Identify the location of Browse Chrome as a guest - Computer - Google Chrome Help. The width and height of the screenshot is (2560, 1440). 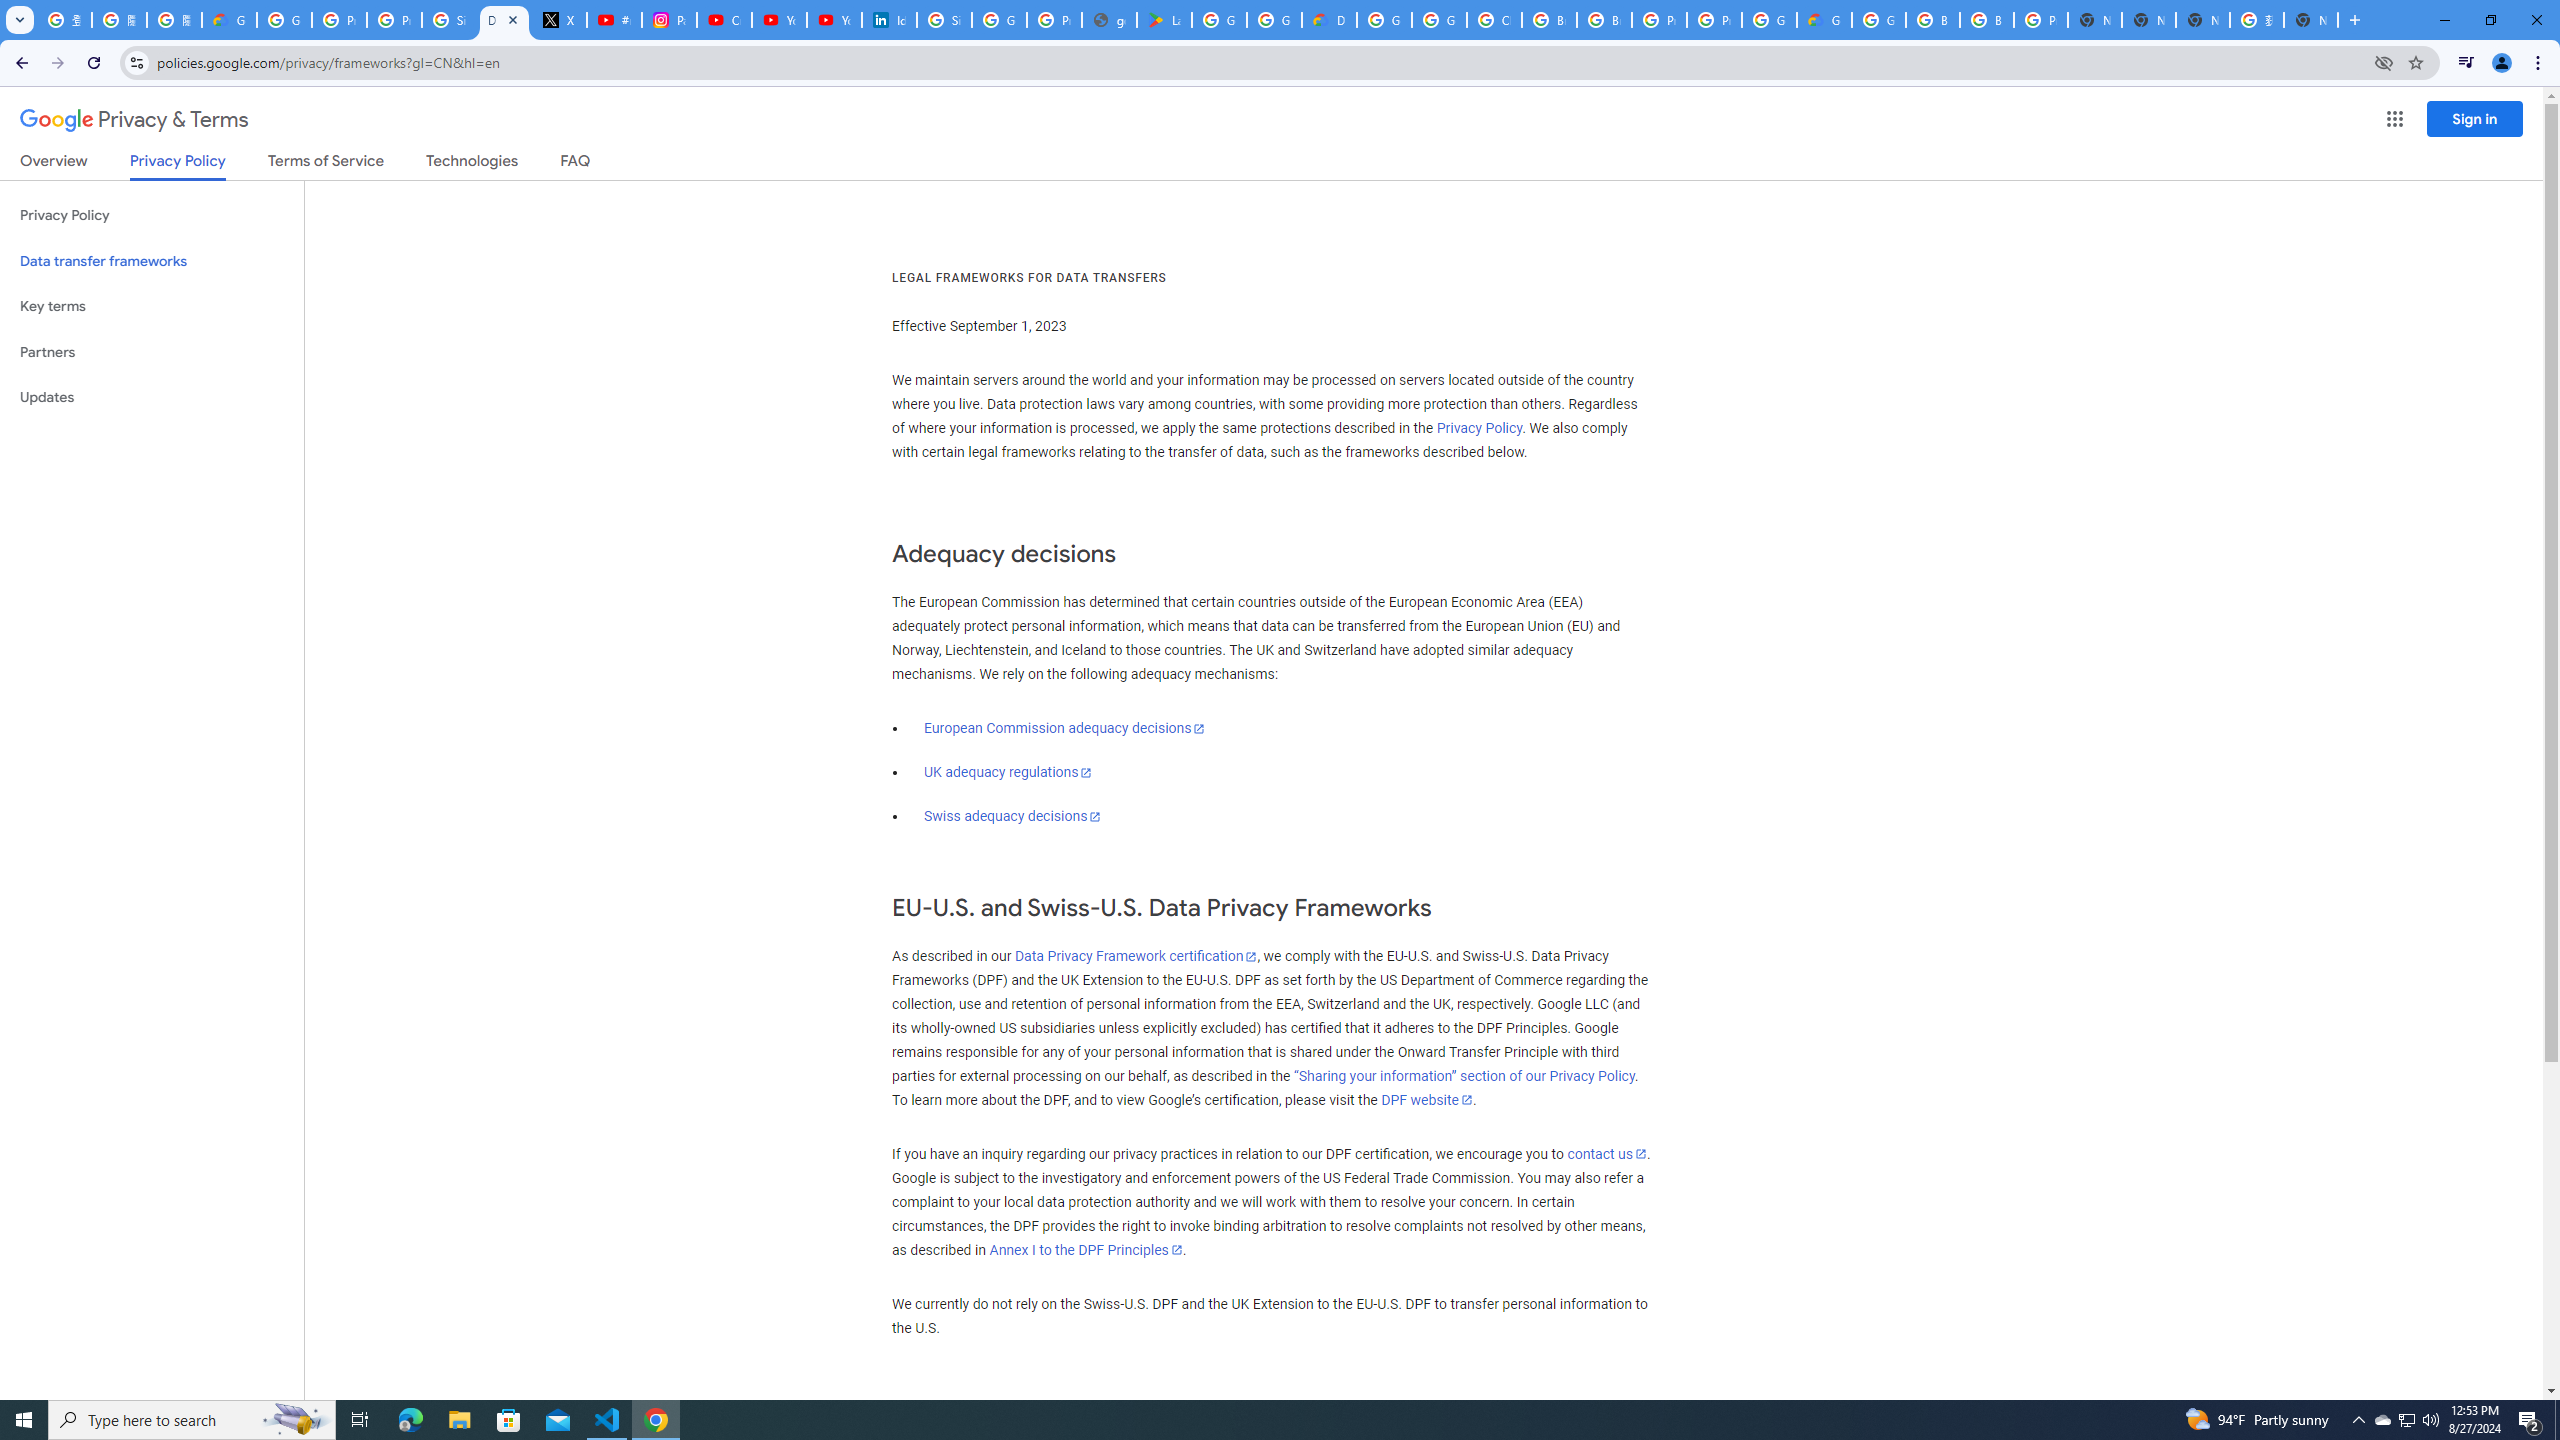
(1550, 20).